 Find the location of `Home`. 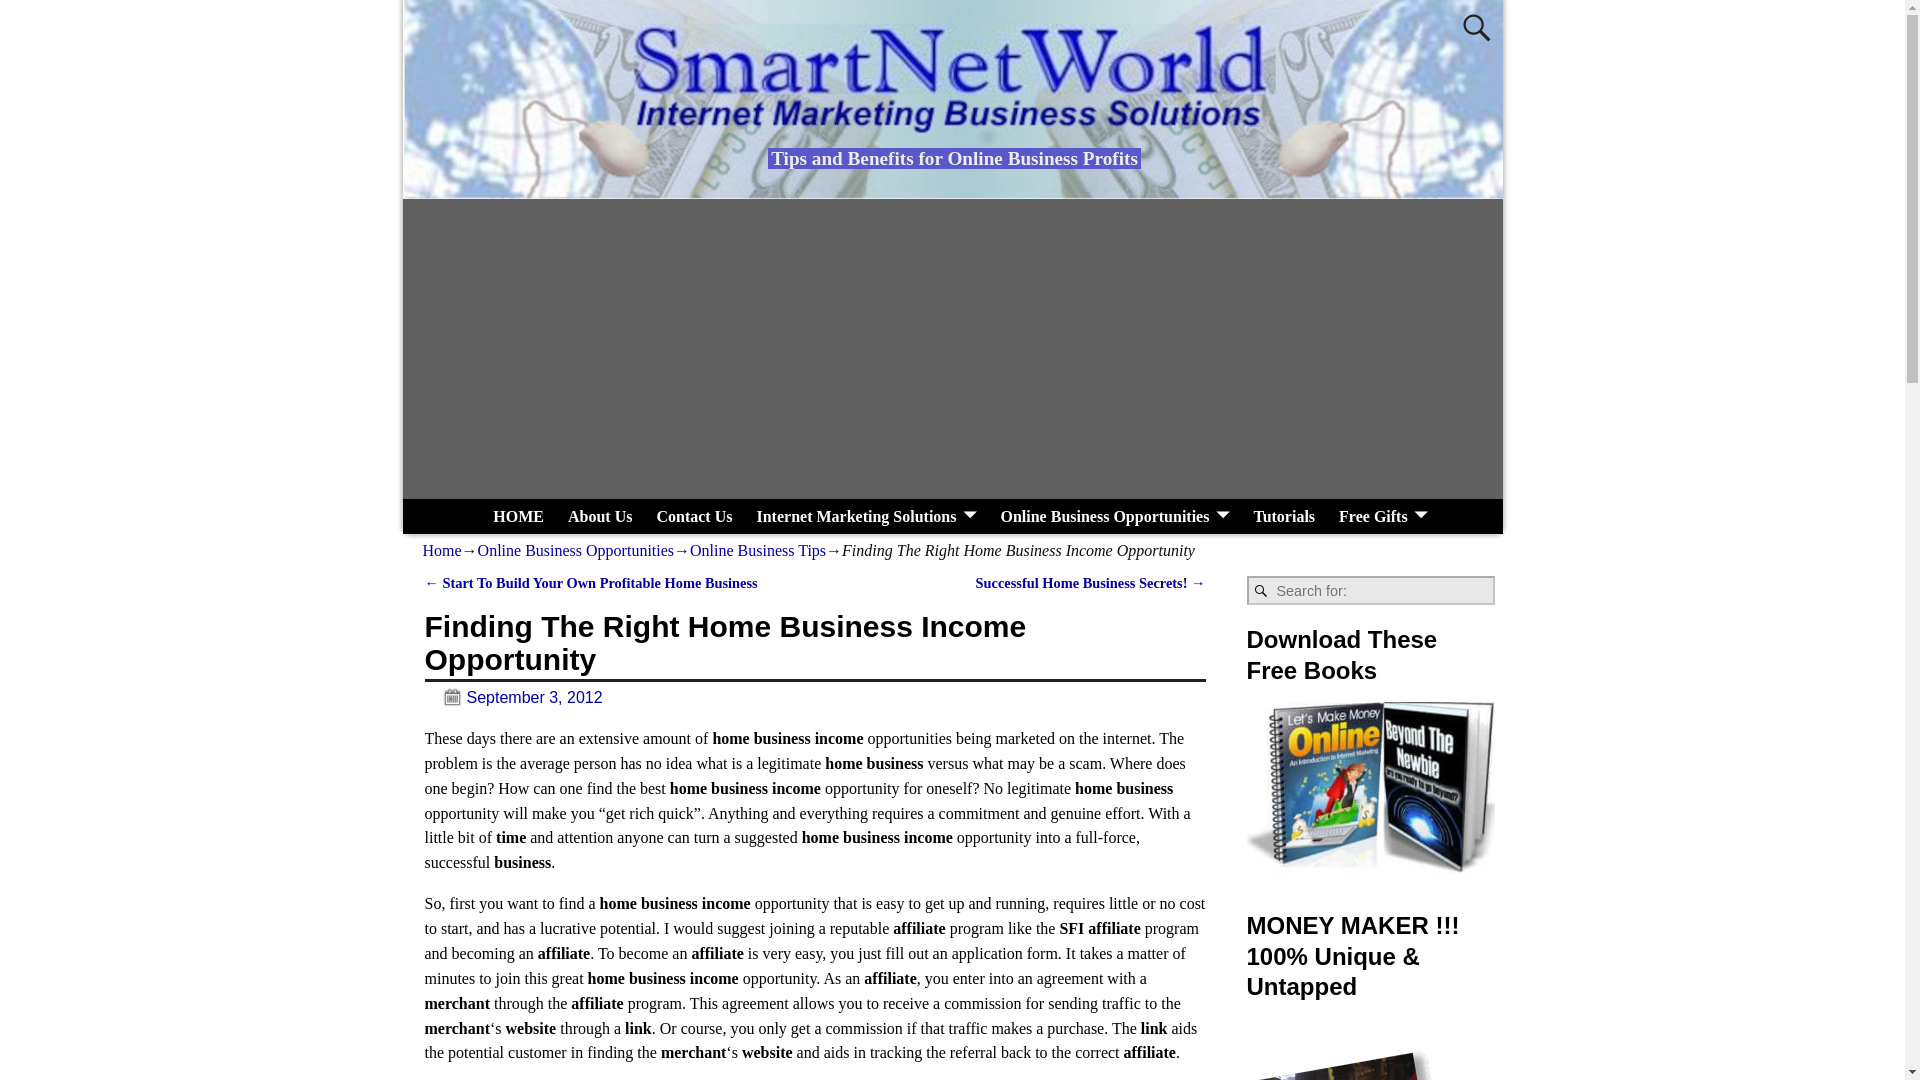

Home is located at coordinates (441, 550).